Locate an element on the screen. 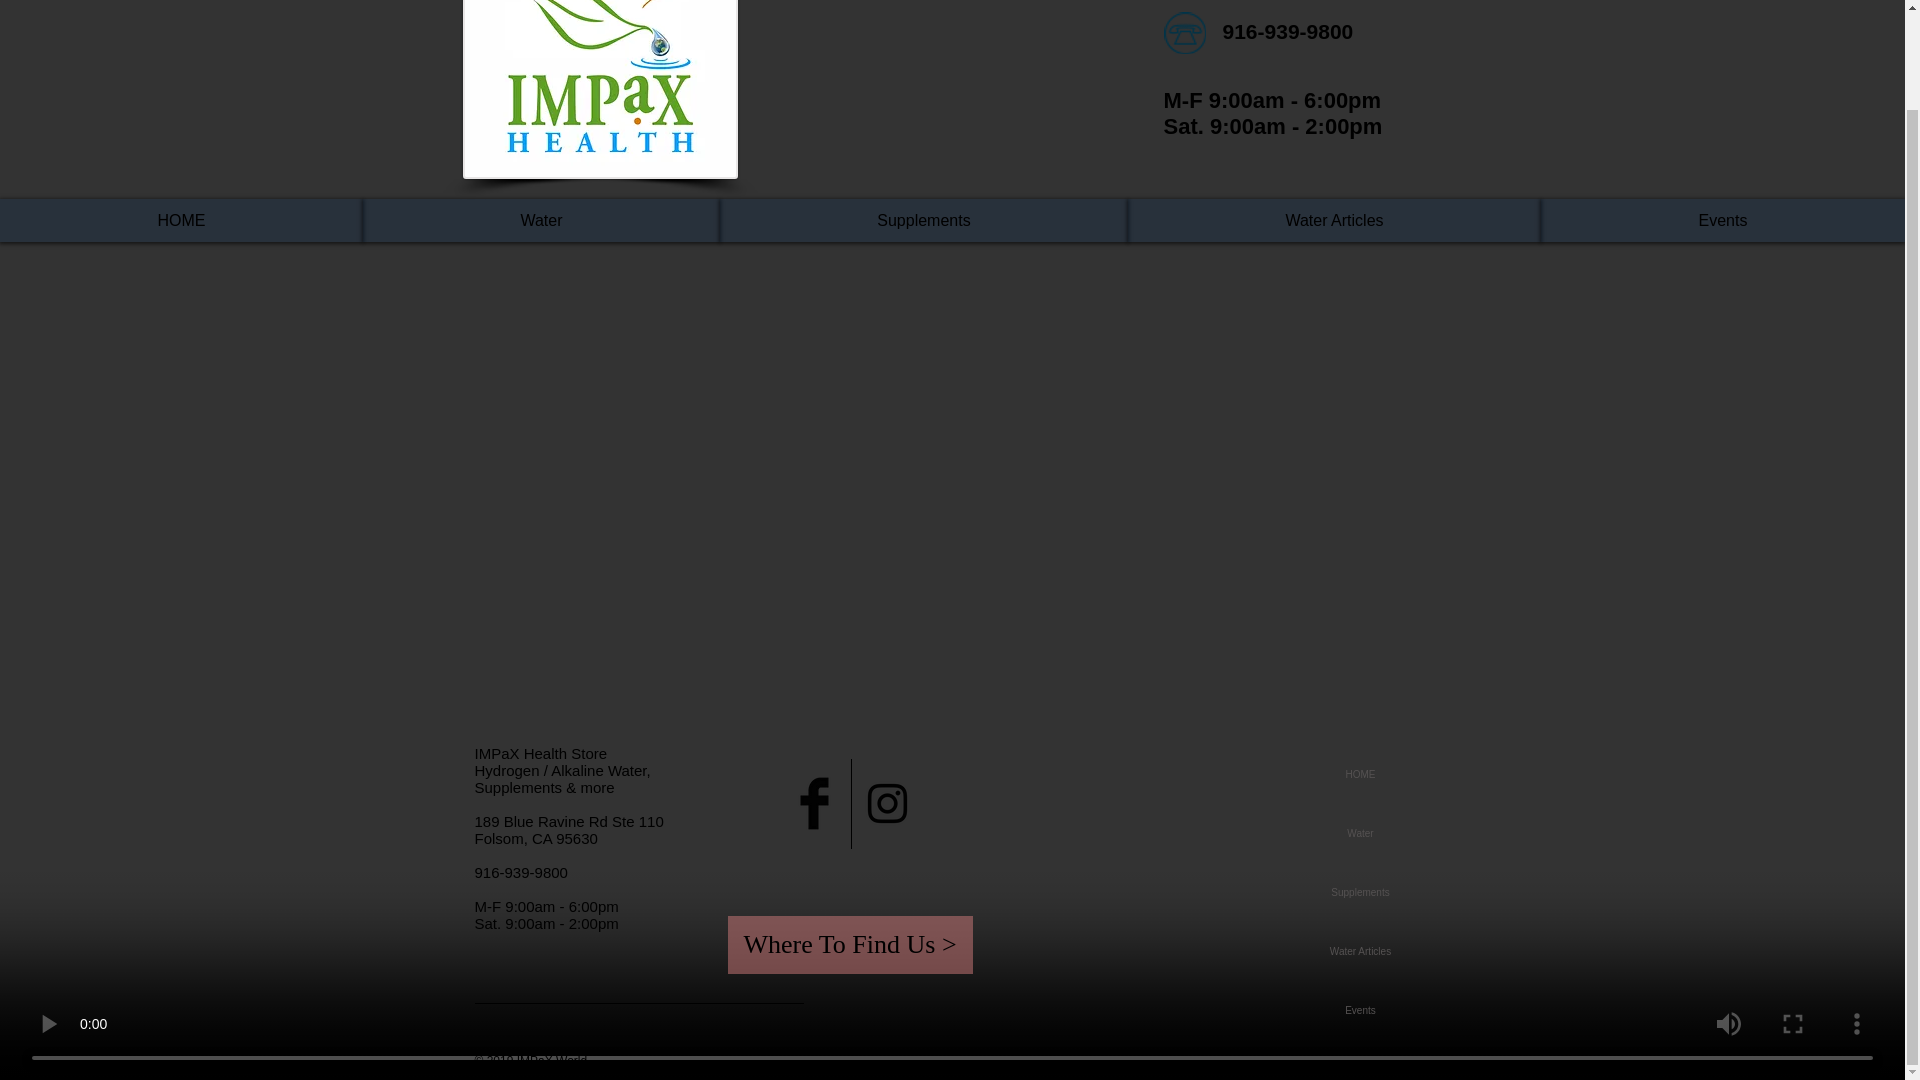  Water is located at coordinates (1360, 832).